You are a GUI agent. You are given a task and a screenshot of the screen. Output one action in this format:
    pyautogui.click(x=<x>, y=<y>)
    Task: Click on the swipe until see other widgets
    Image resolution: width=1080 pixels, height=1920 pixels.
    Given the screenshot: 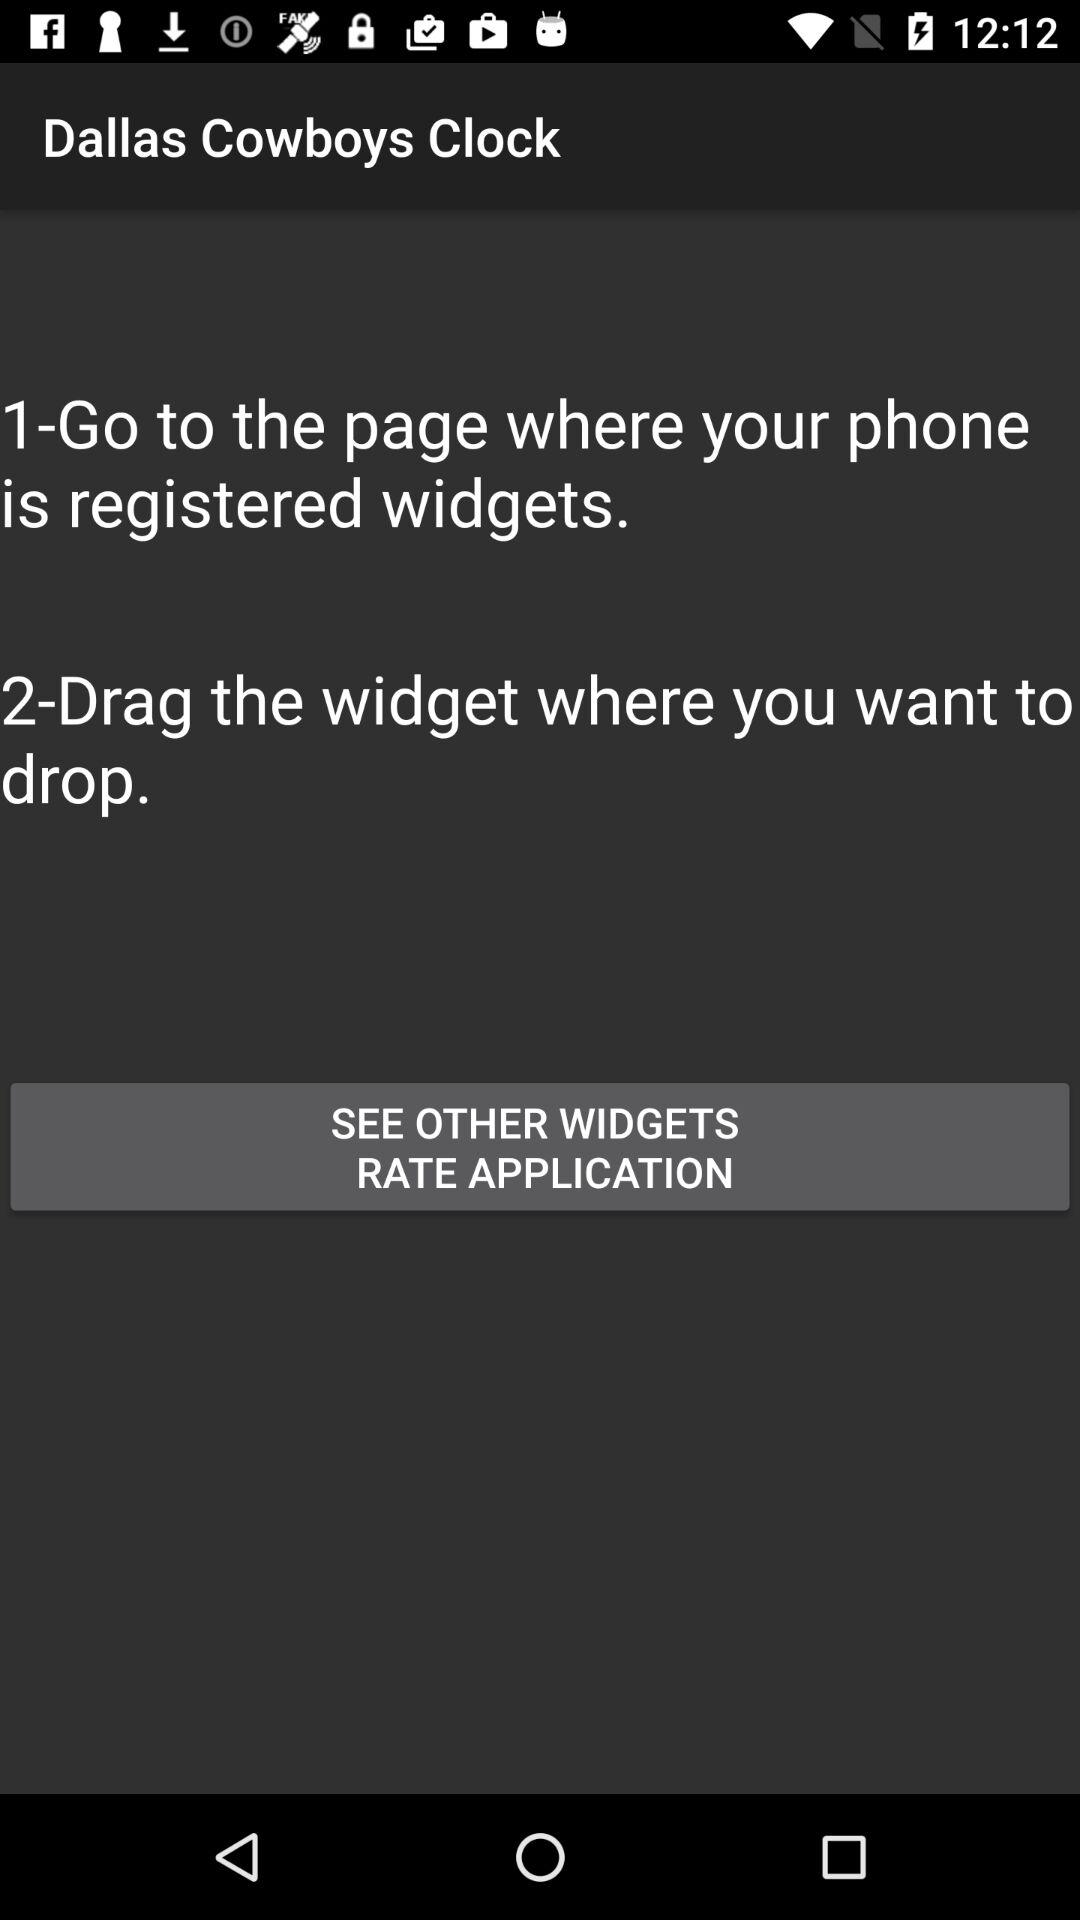 What is the action you would take?
    pyautogui.click(x=540, y=1146)
    